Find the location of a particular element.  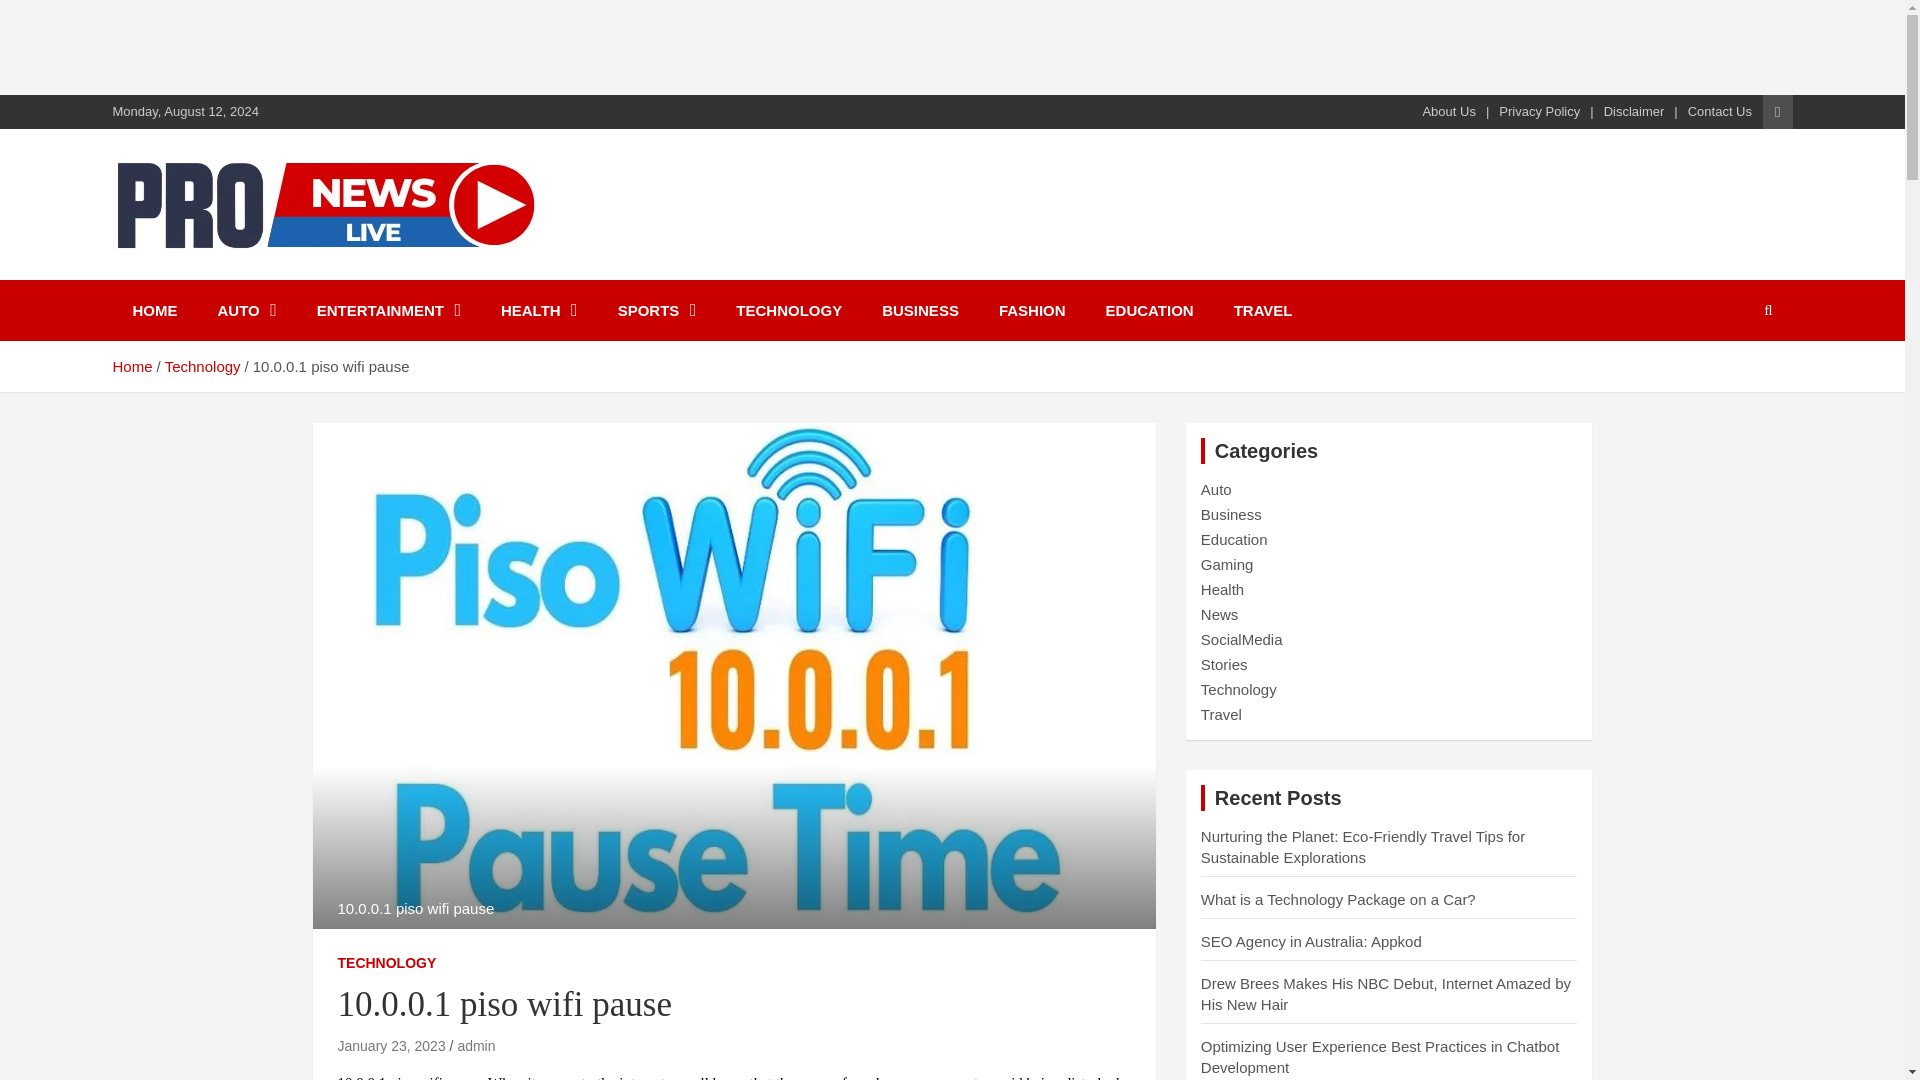

Contact Us is located at coordinates (1719, 111).